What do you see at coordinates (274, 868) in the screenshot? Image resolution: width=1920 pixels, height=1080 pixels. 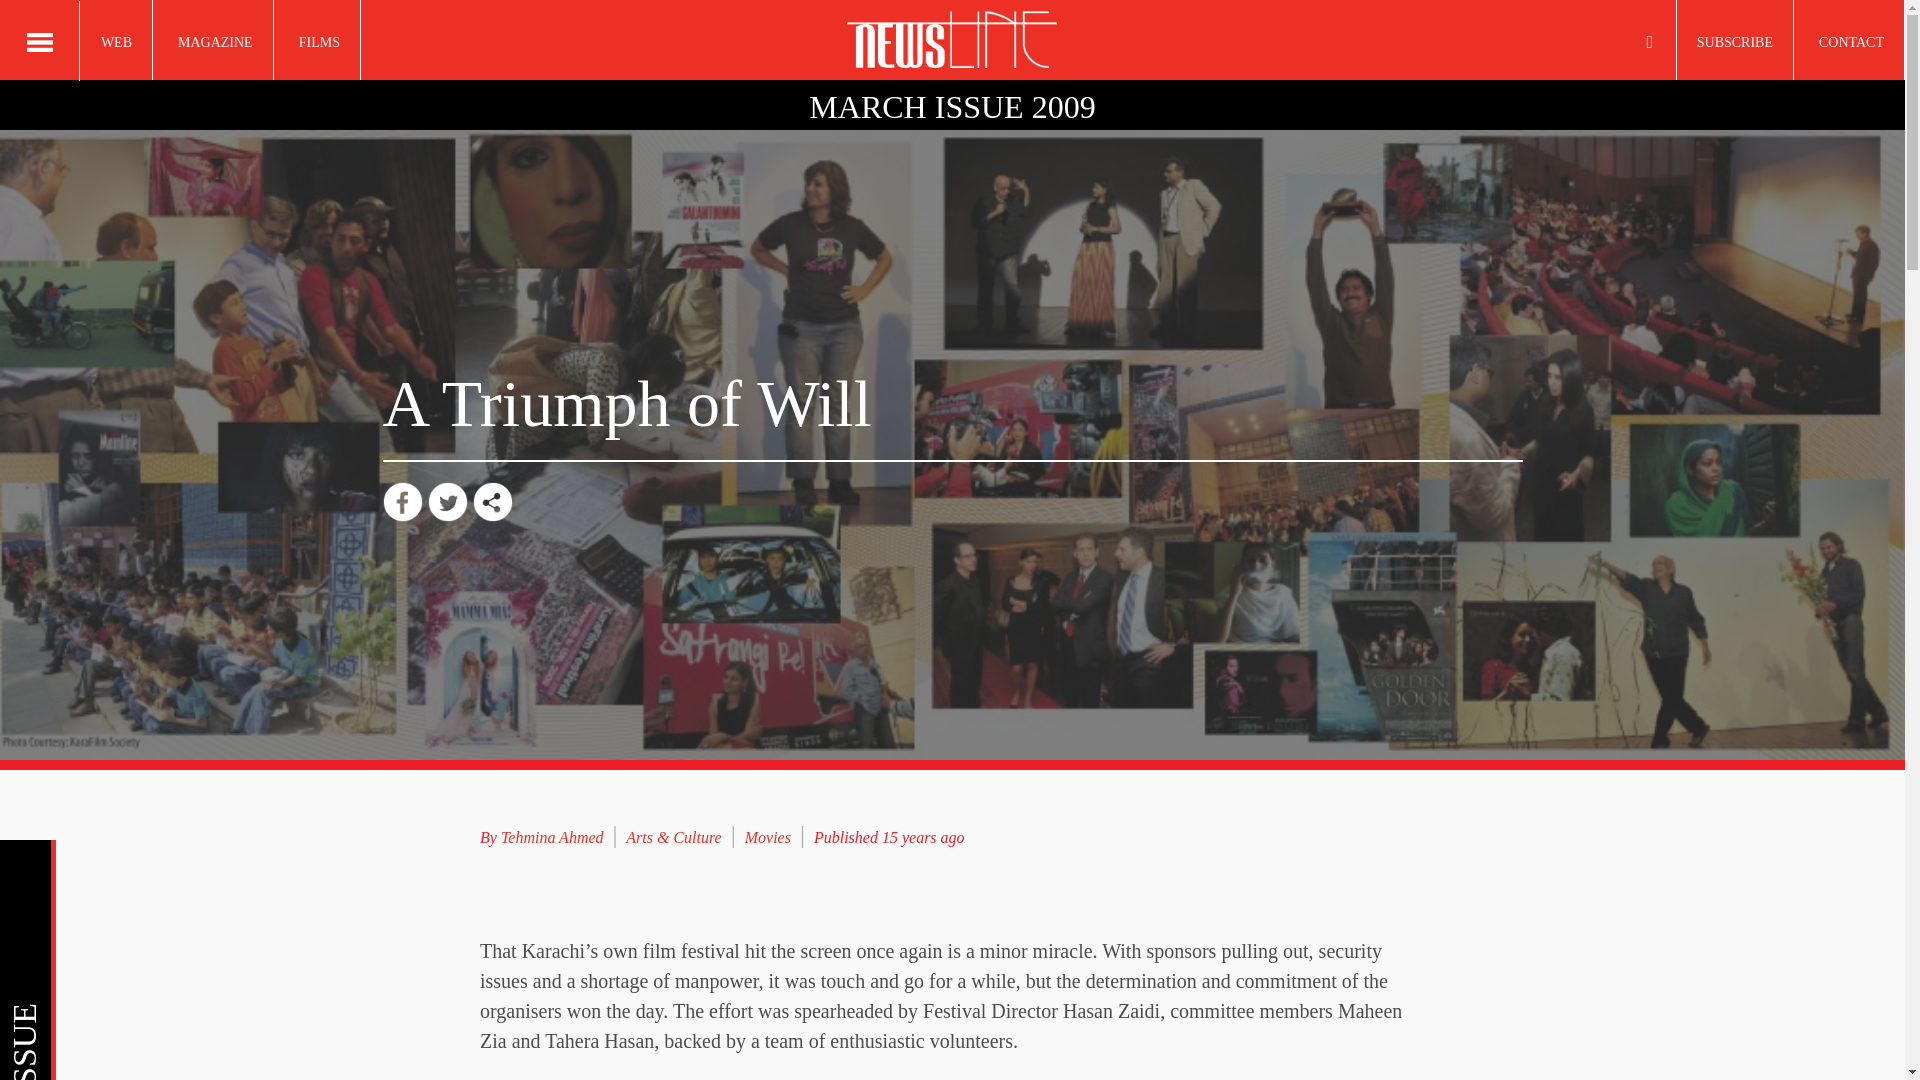 I see `IN THIS ISSUE` at bounding box center [274, 868].